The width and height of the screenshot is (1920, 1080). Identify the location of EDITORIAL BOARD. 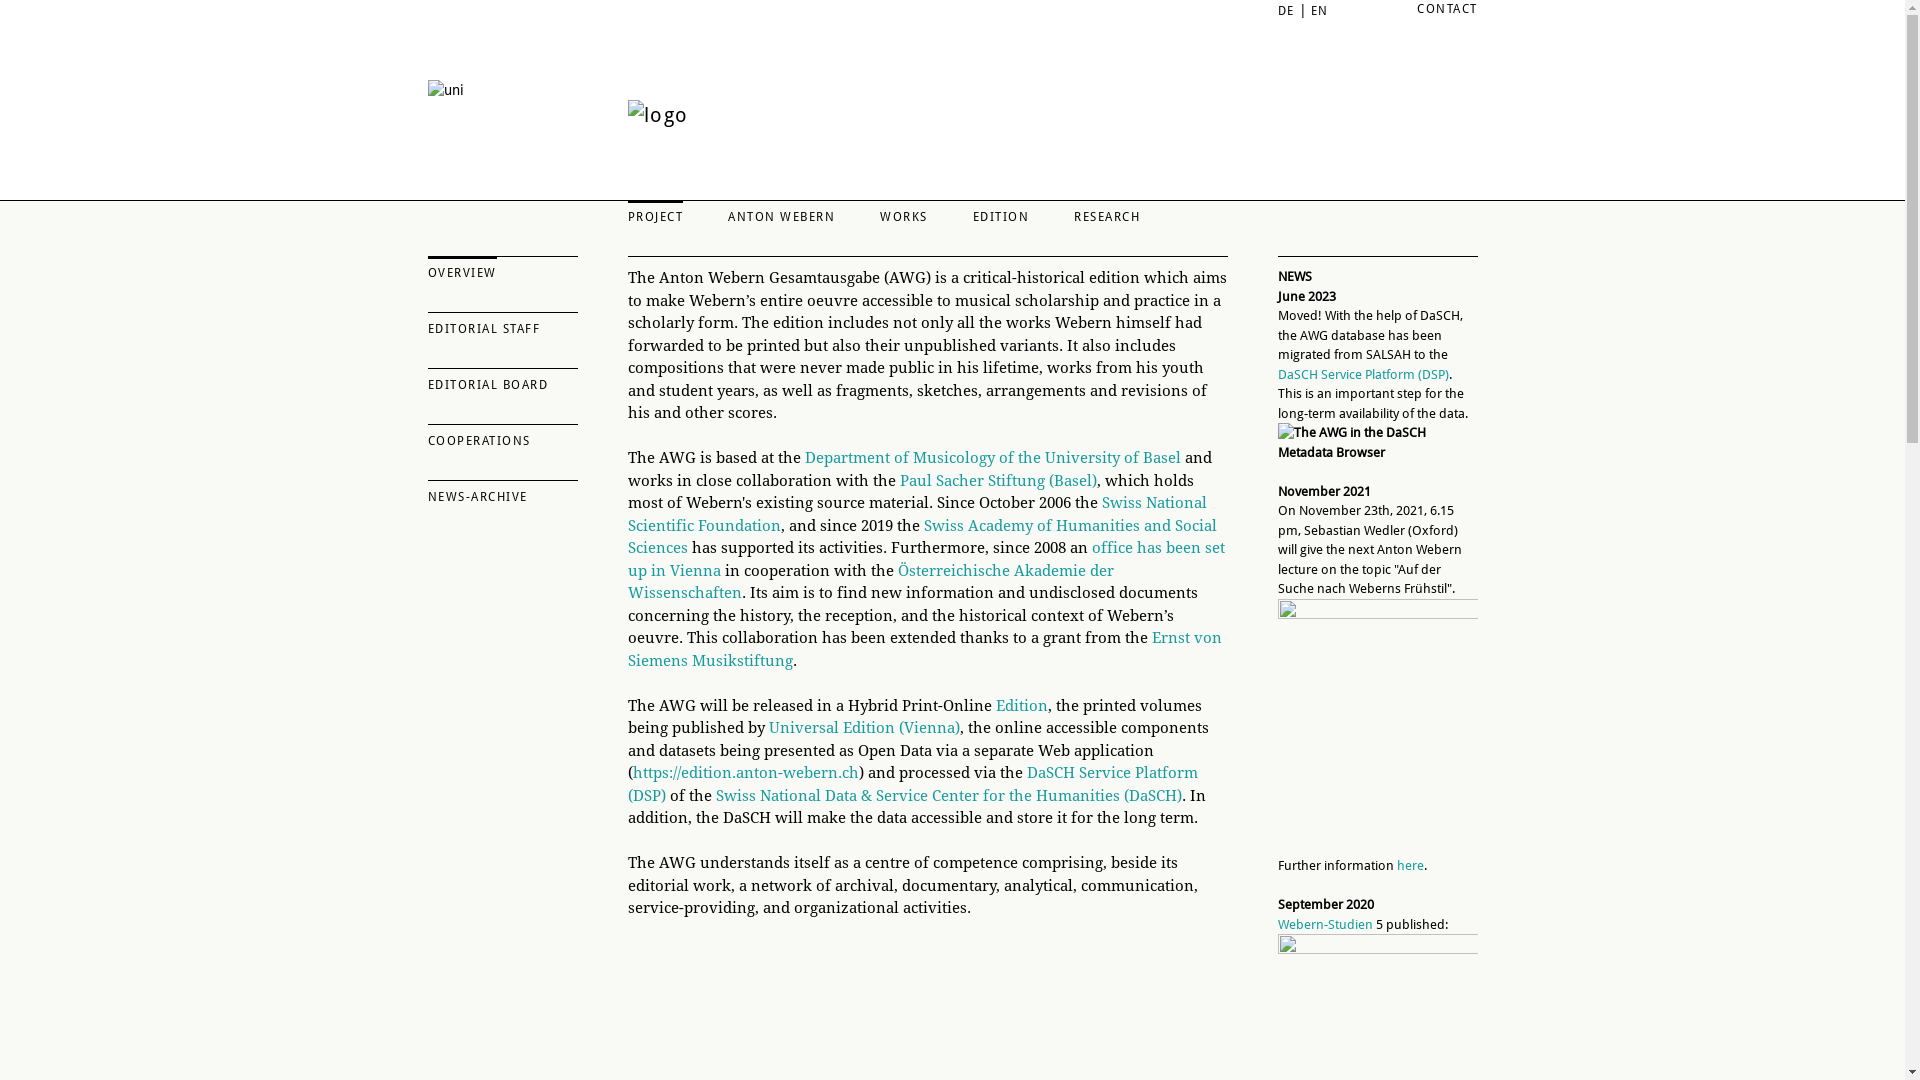
(503, 381).